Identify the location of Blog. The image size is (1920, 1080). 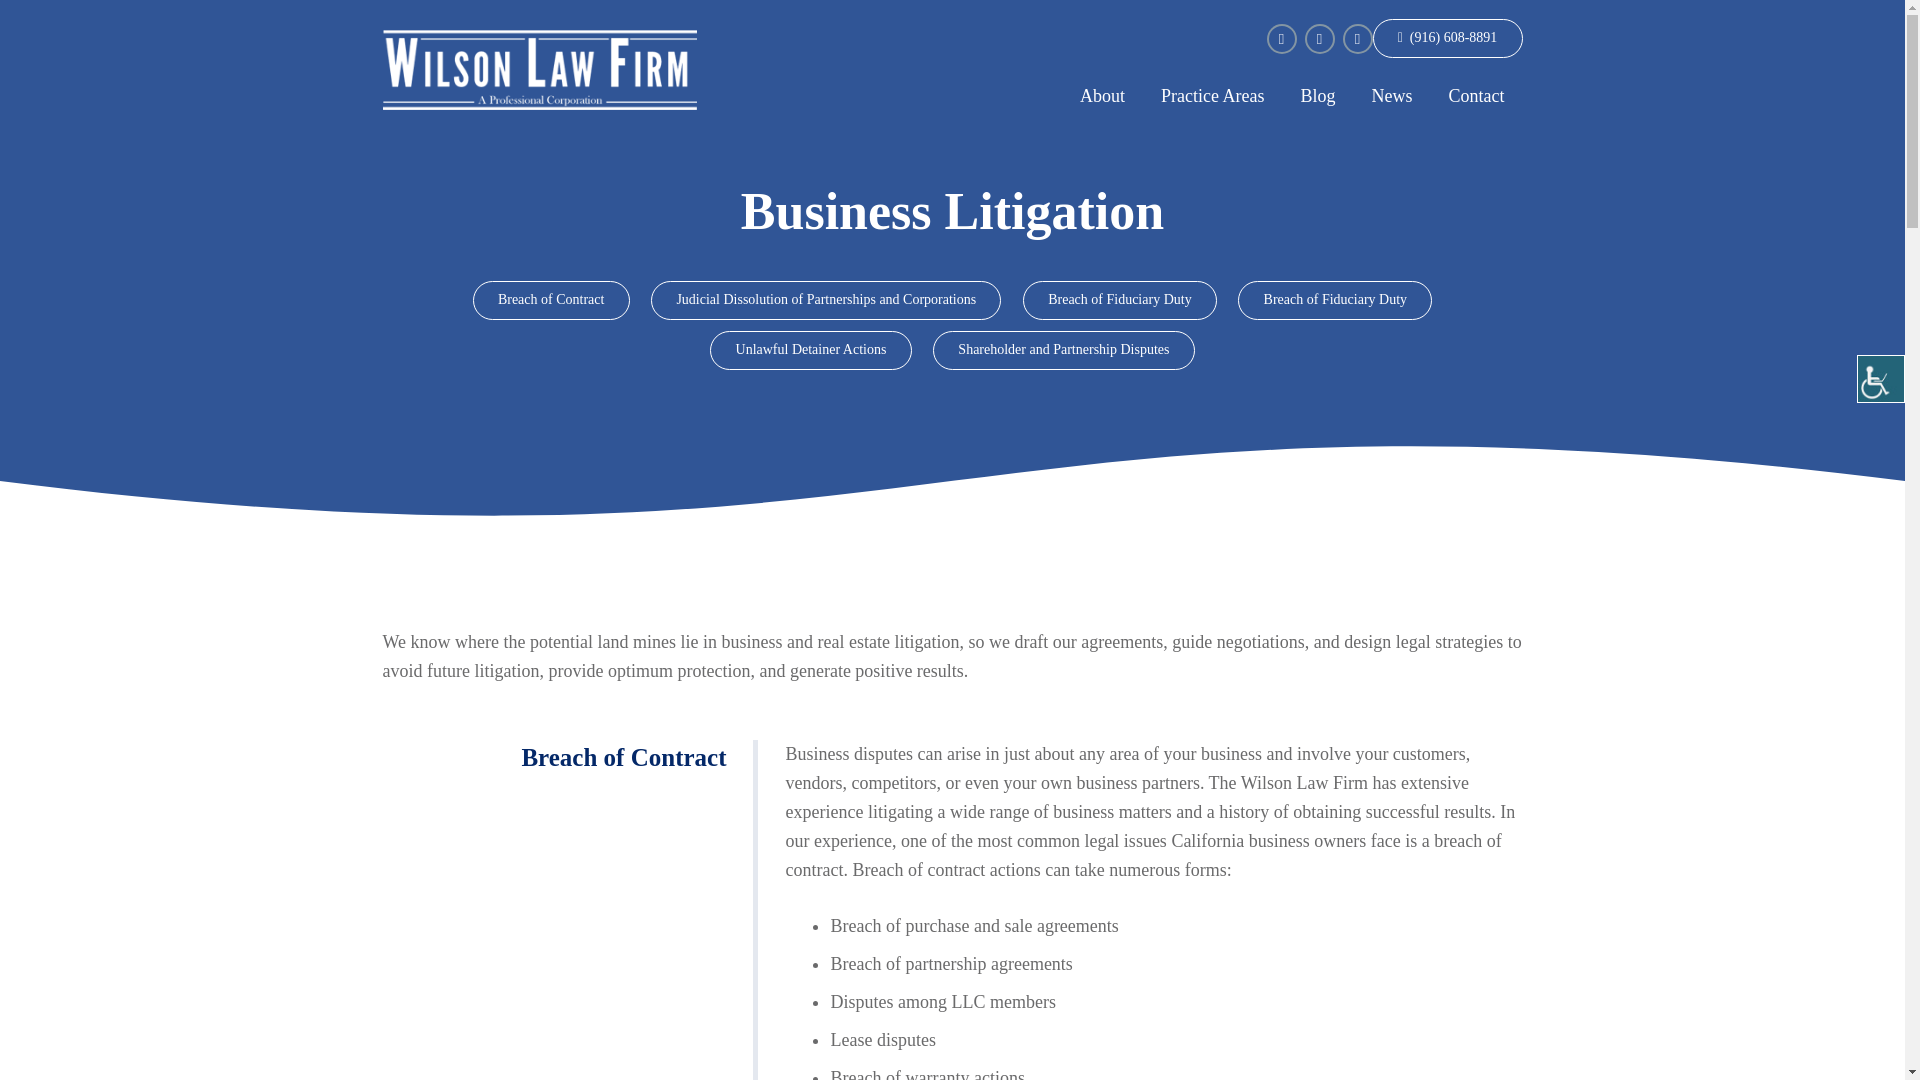
(1318, 96).